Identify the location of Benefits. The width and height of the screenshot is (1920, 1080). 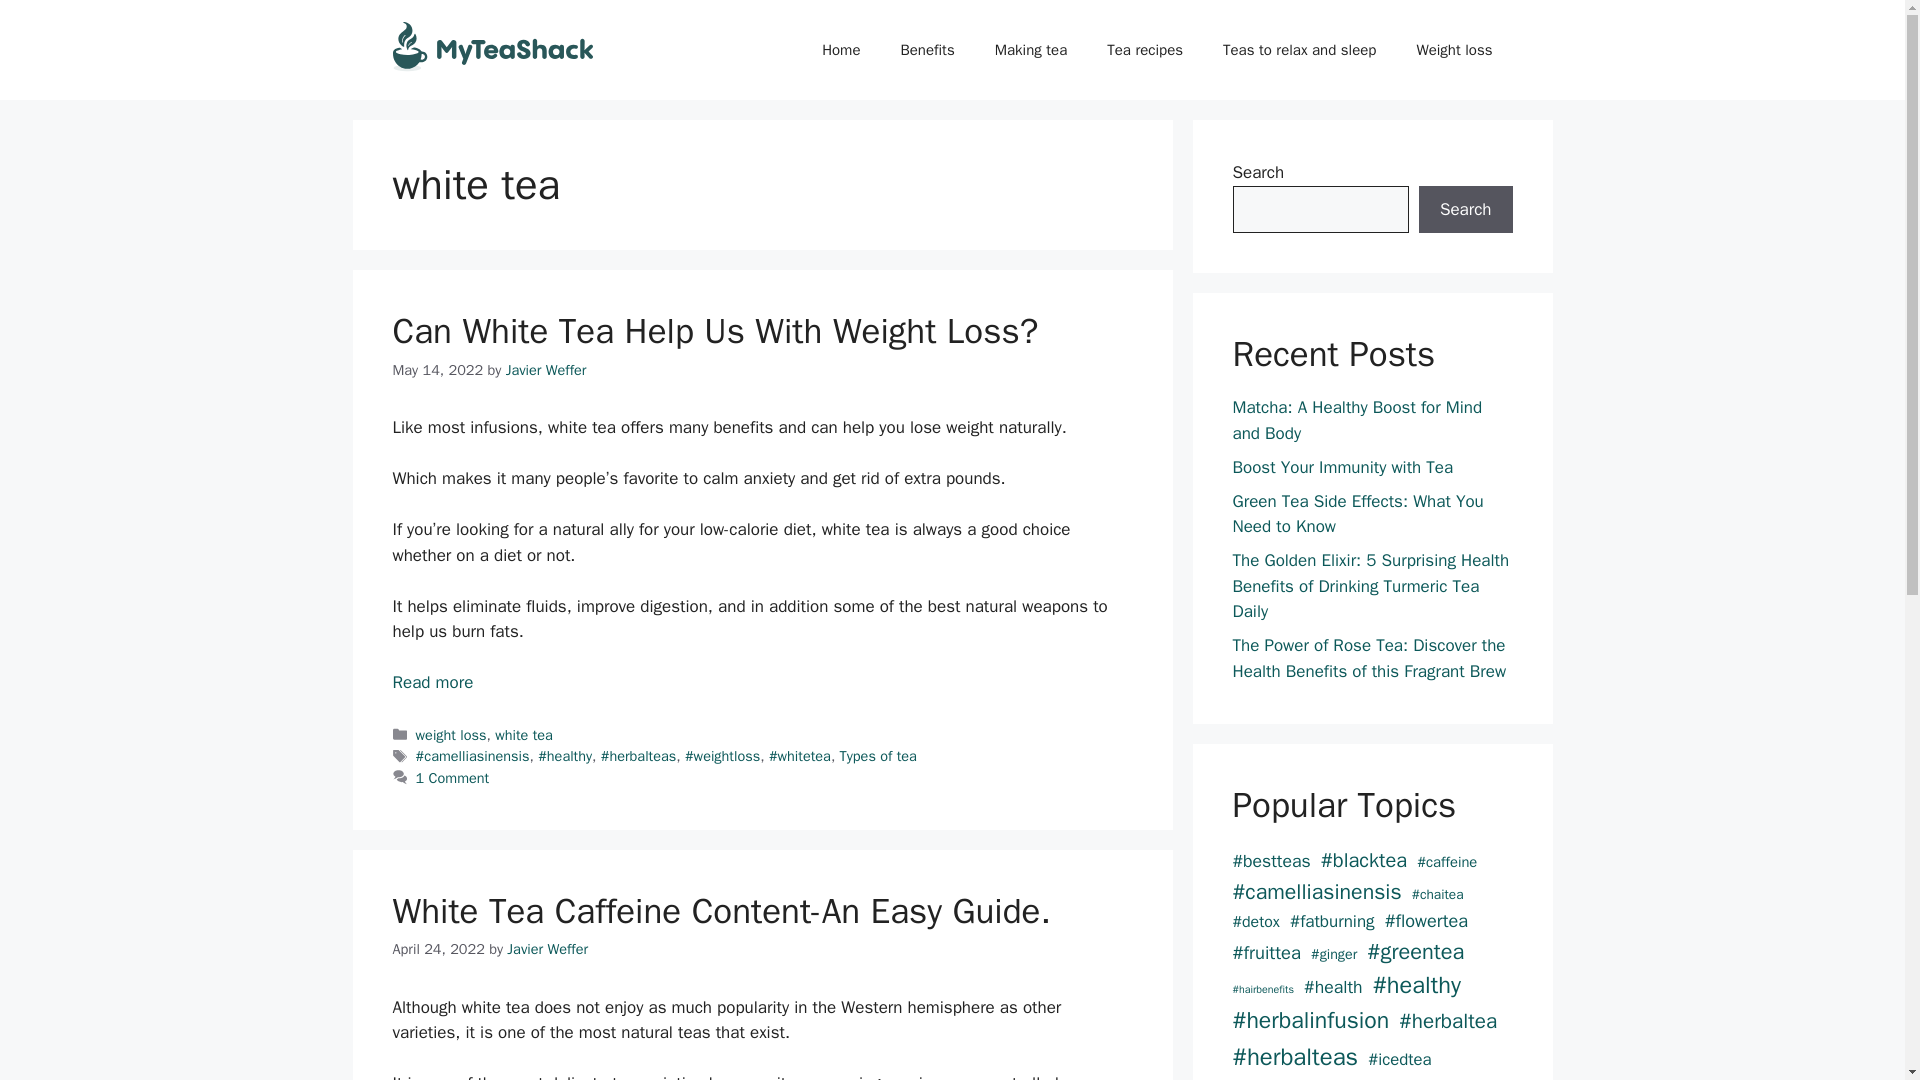
(926, 50).